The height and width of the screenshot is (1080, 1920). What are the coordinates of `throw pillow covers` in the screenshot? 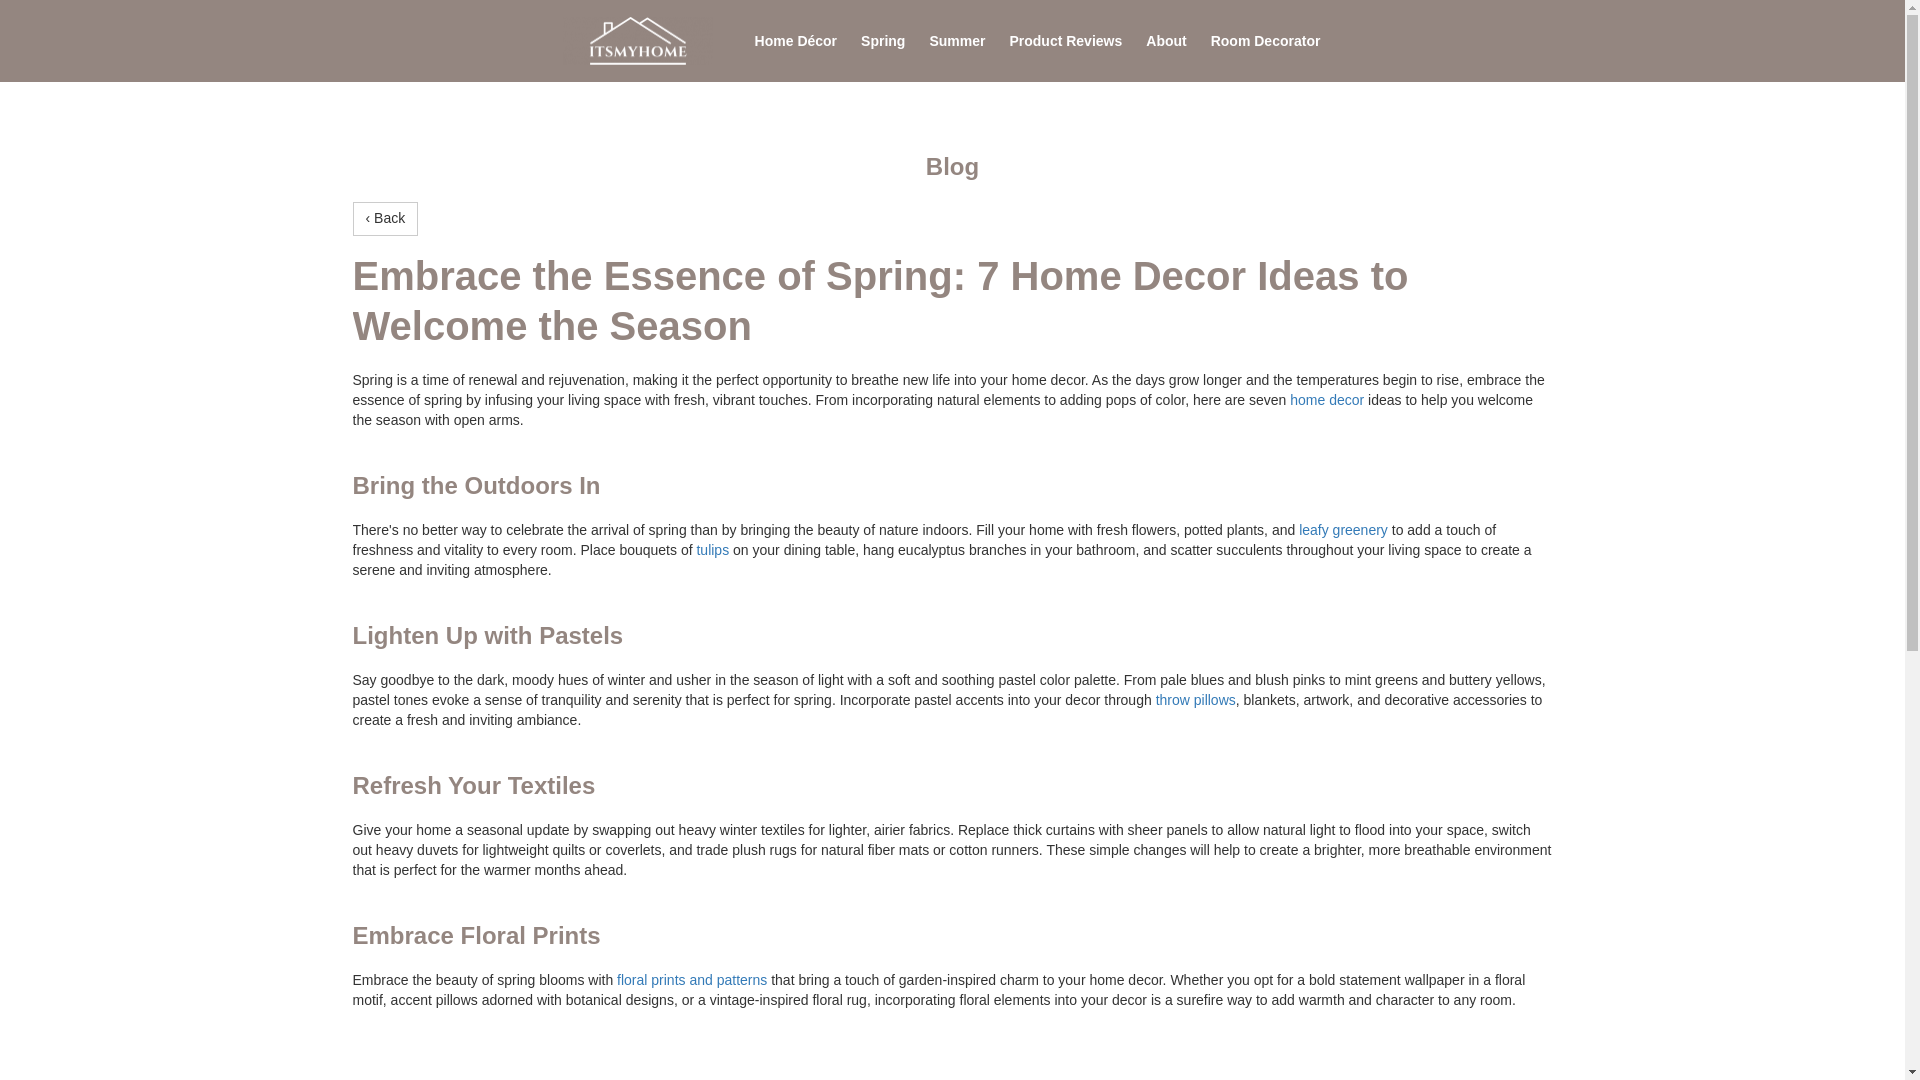 It's located at (1196, 700).